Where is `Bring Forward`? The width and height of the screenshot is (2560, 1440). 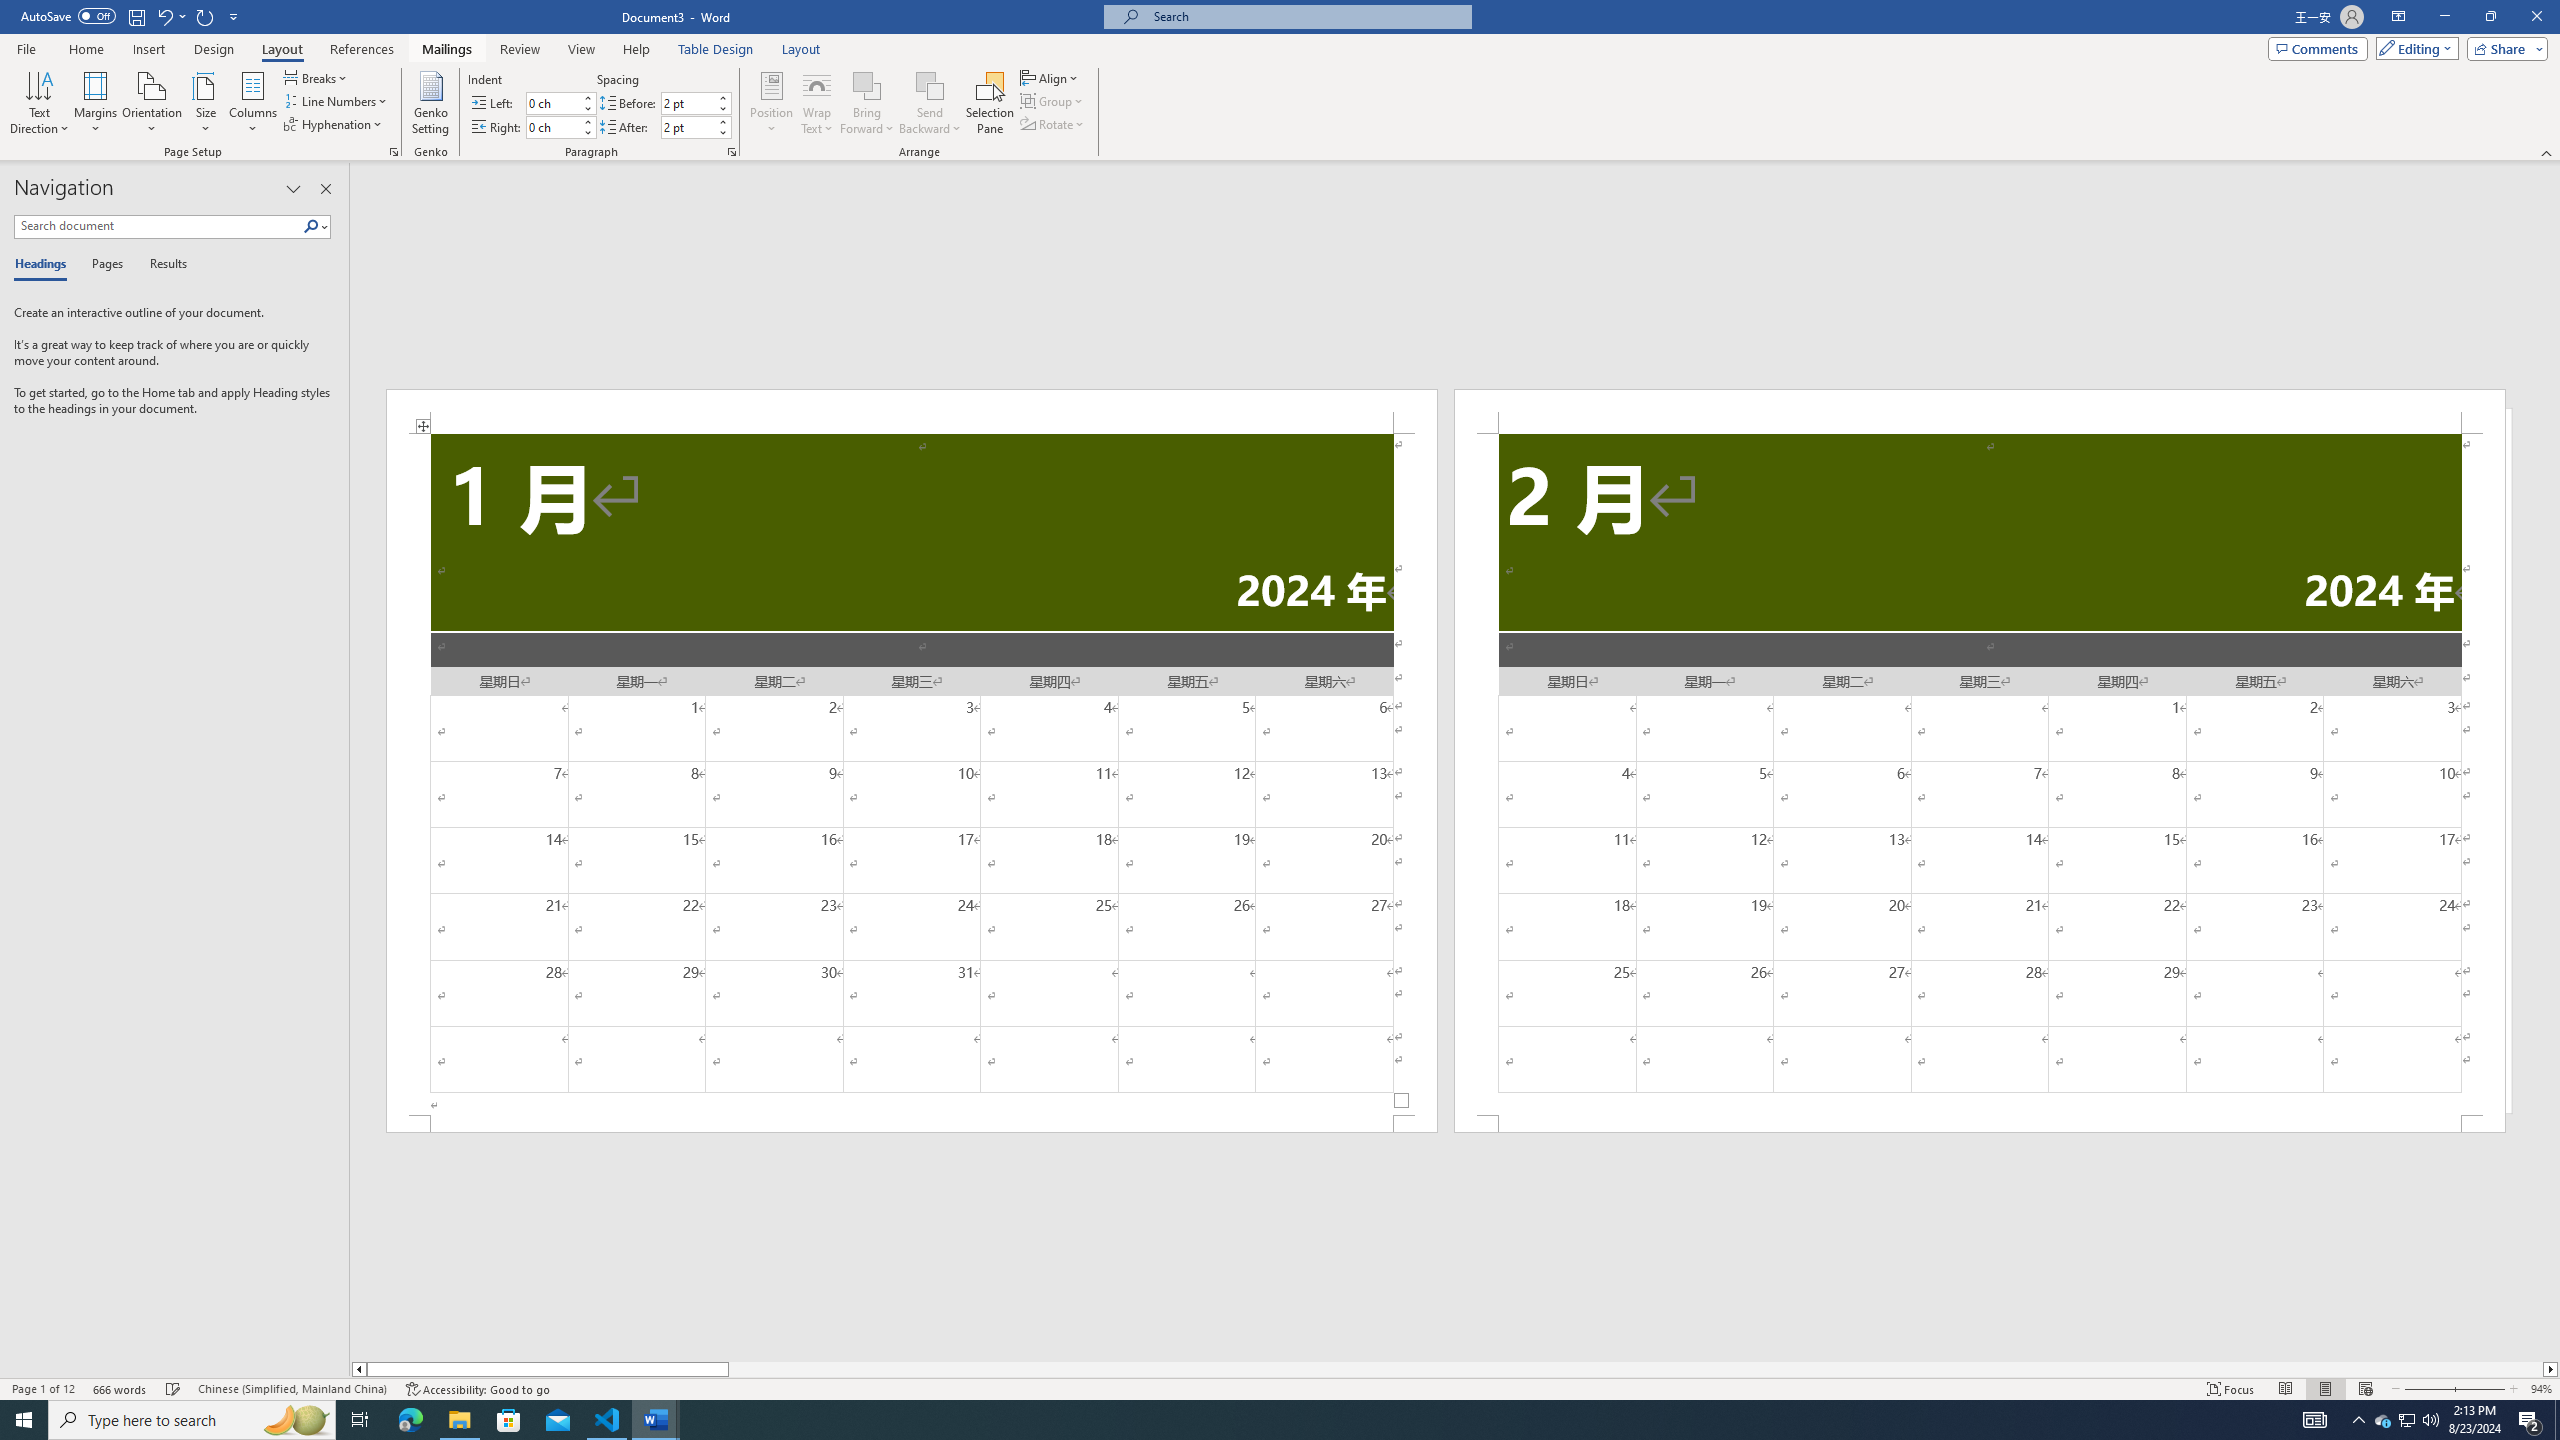
Bring Forward is located at coordinates (866, 85).